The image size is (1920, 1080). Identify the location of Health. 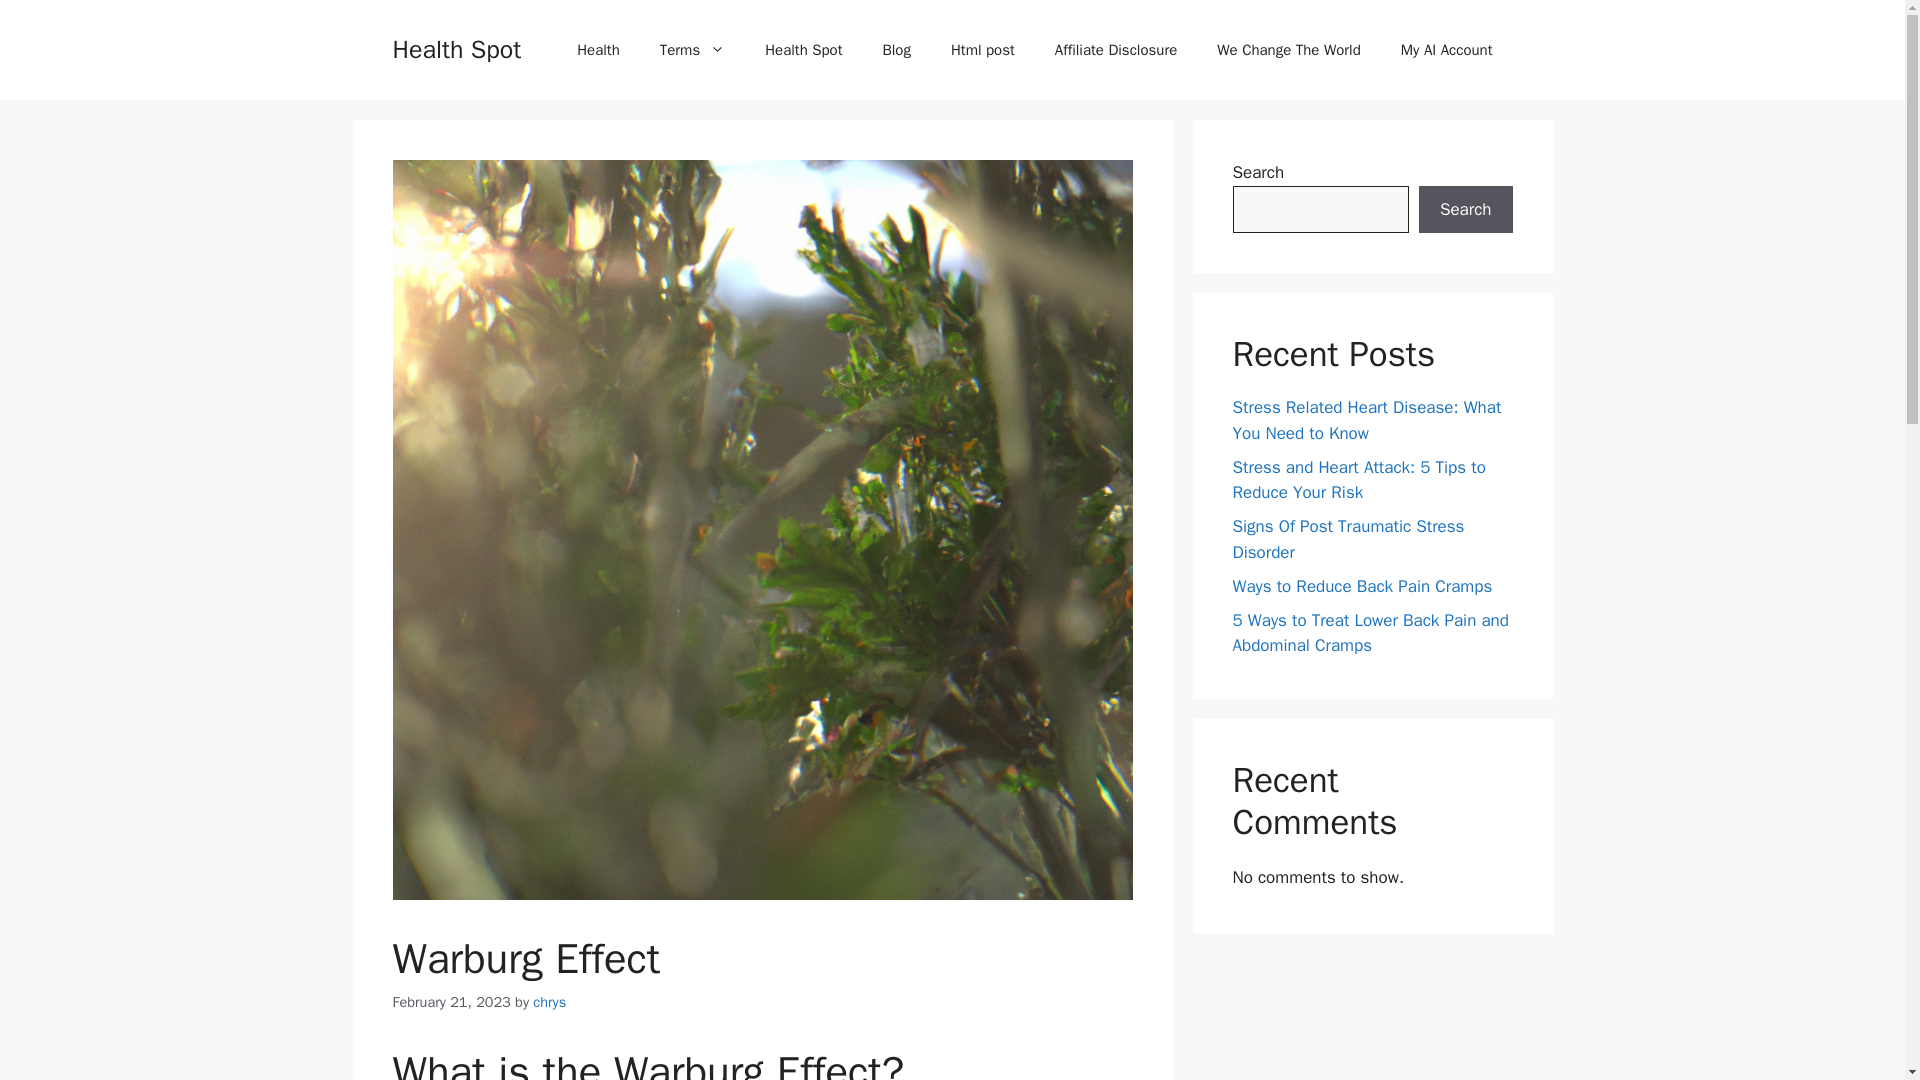
(598, 50).